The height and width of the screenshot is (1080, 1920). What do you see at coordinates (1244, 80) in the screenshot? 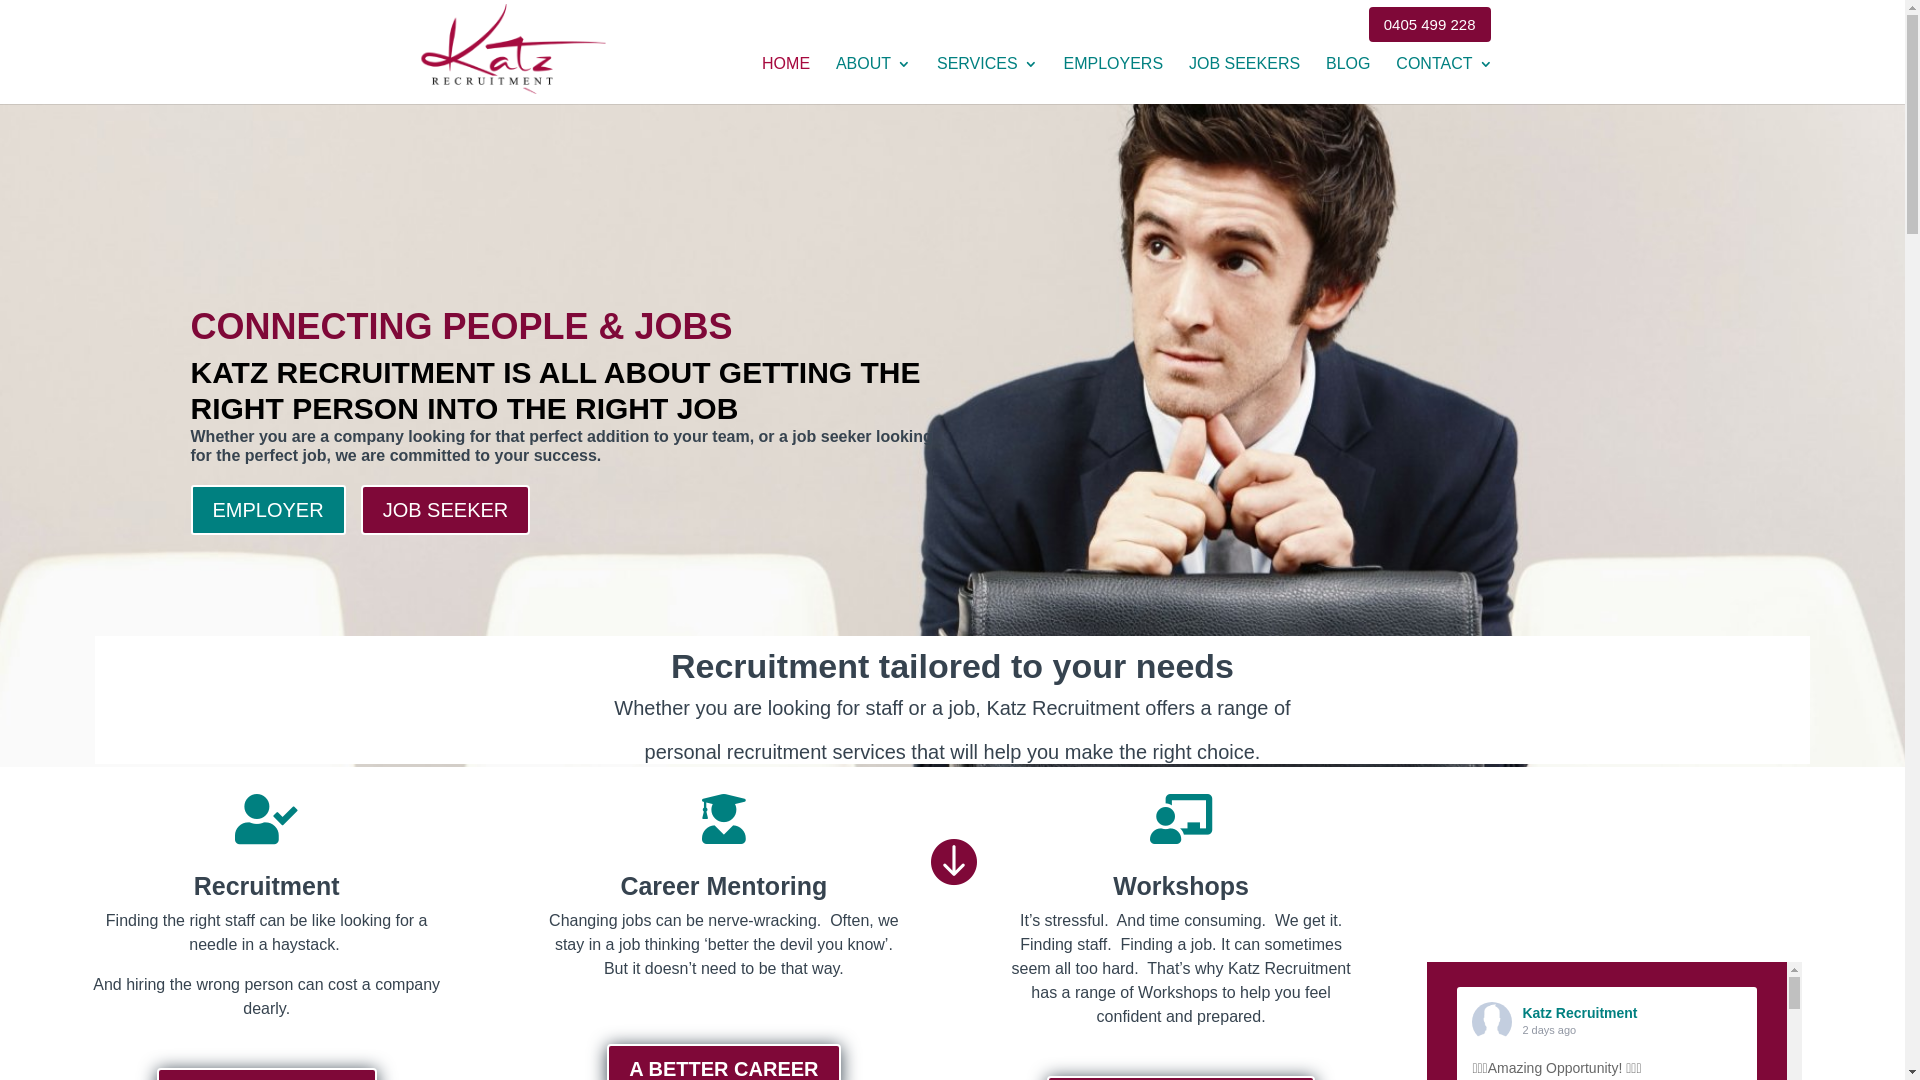
I see `JOB SEEKERS` at bounding box center [1244, 80].